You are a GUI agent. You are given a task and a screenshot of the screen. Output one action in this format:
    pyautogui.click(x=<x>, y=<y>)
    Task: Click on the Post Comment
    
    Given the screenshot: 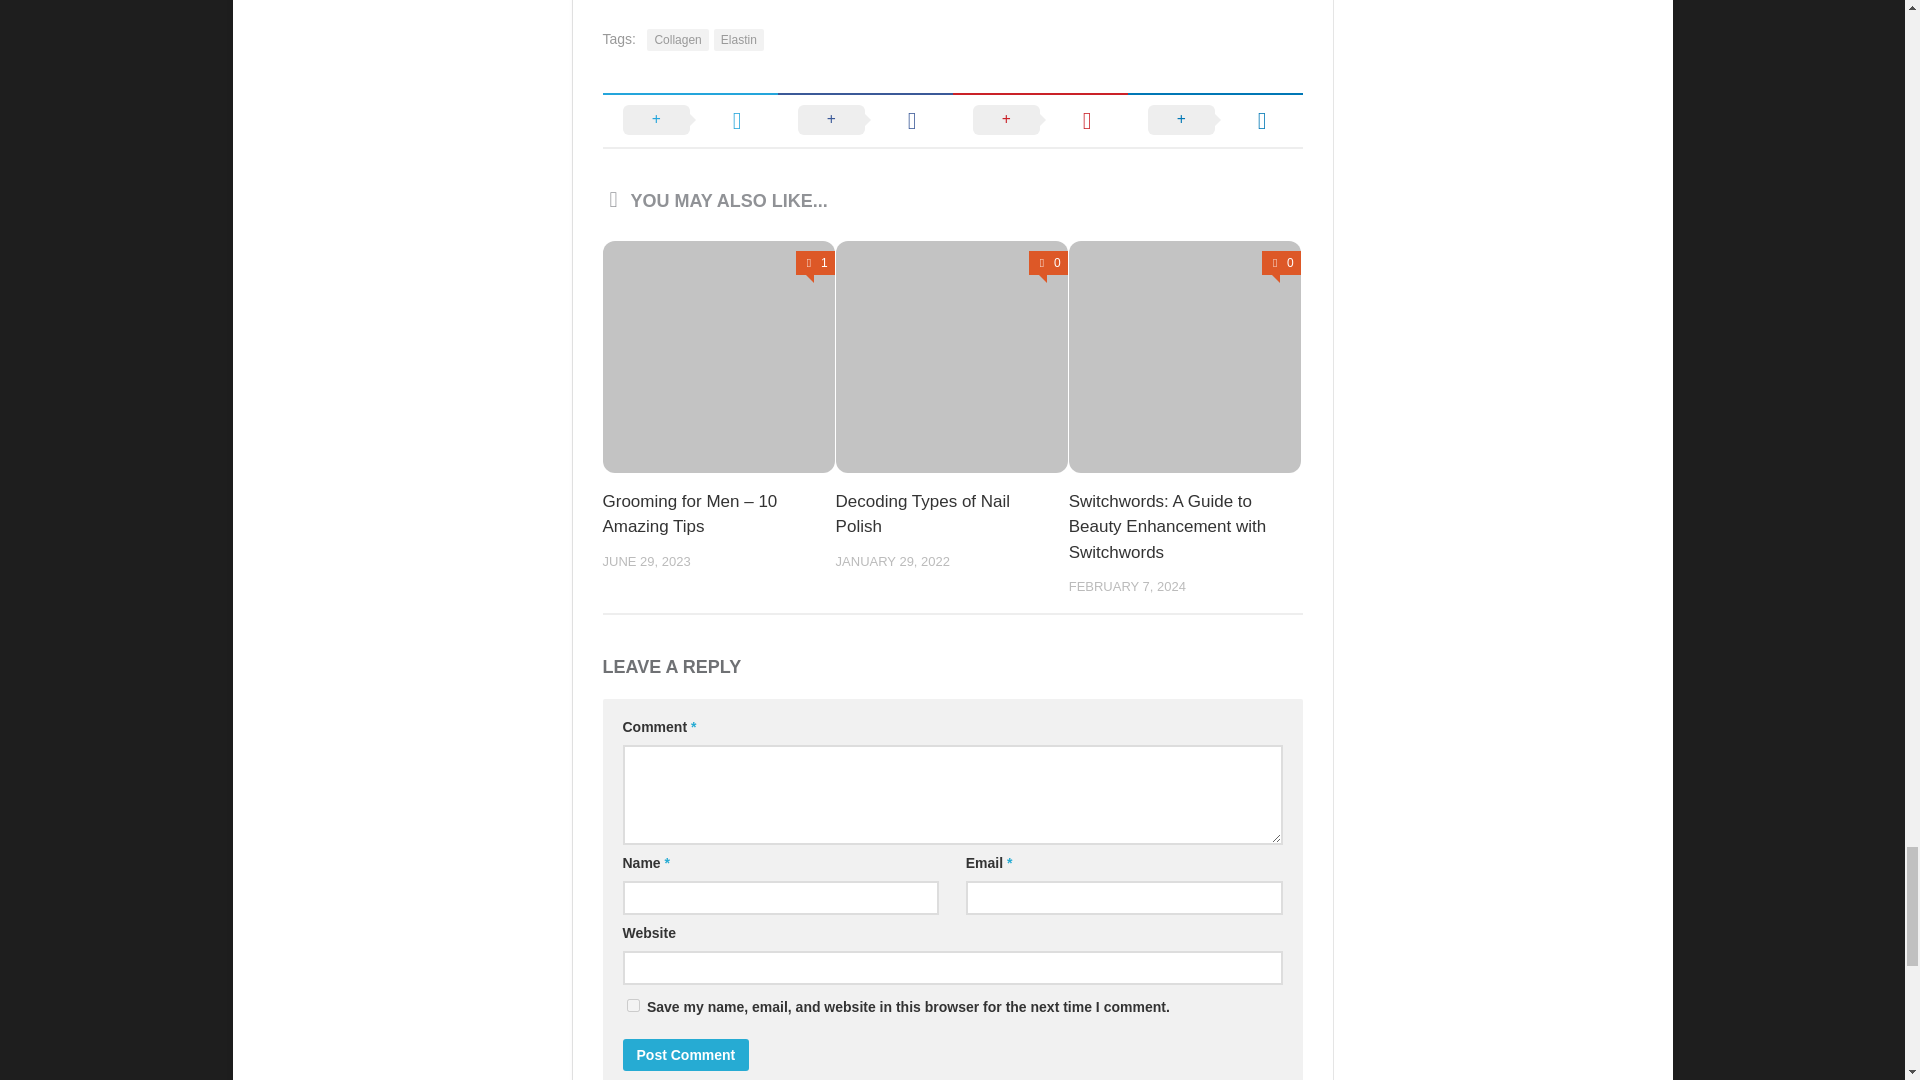 What is the action you would take?
    pyautogui.click(x=685, y=1054)
    